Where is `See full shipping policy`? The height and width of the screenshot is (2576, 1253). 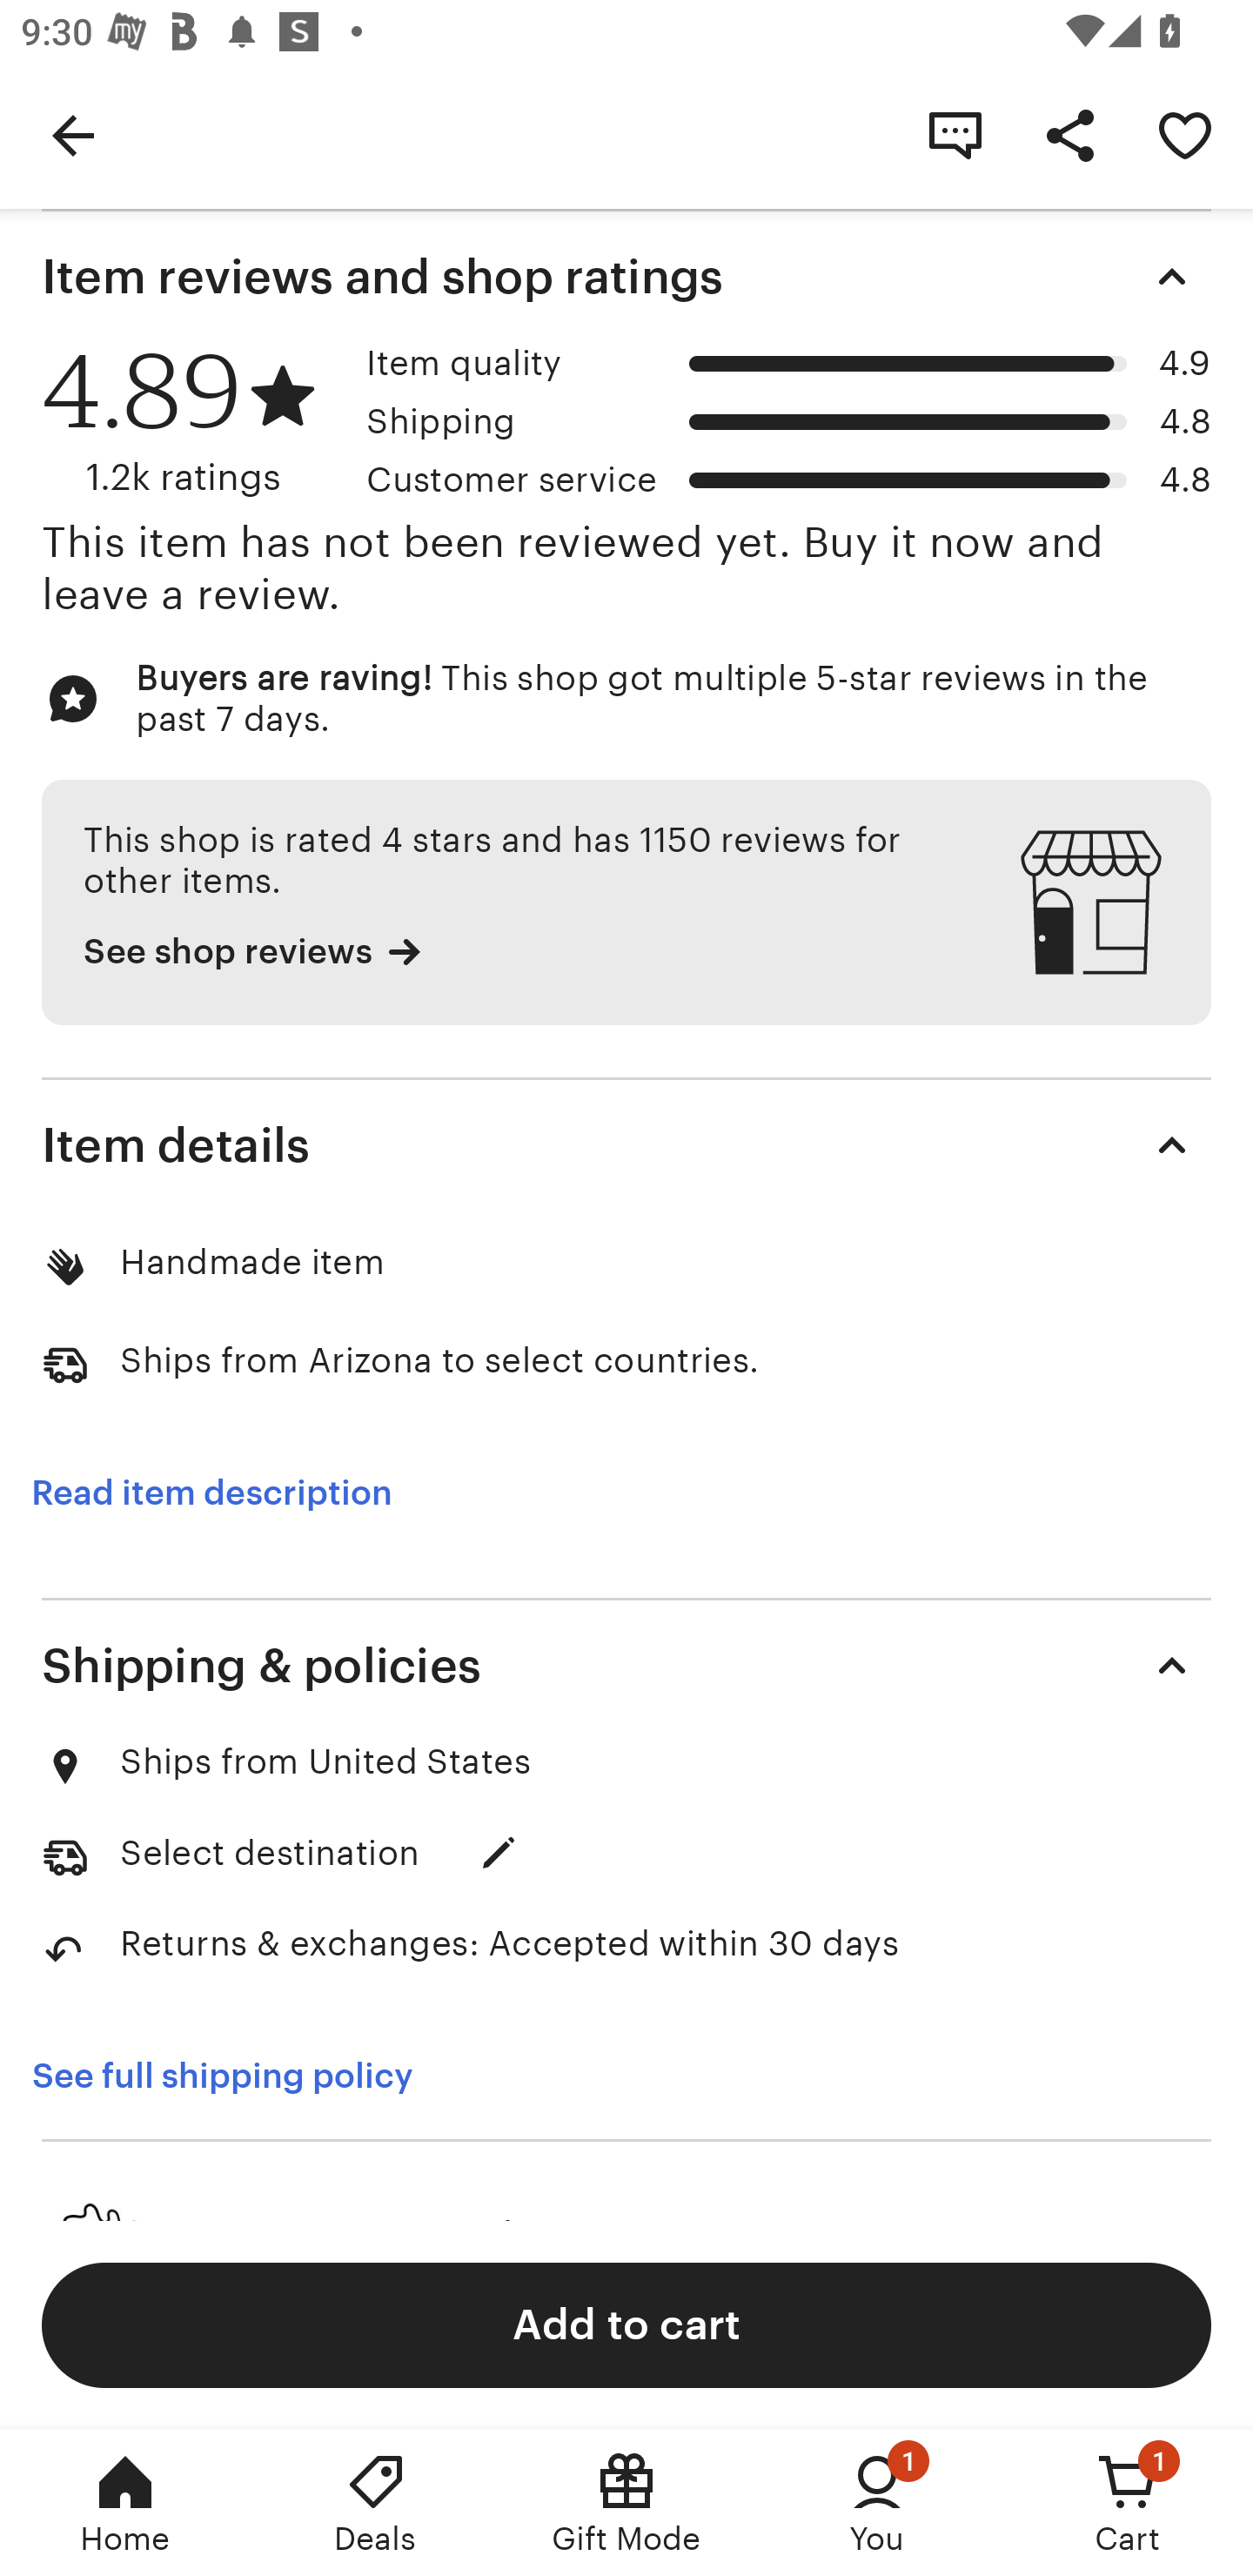
See full shipping policy is located at coordinates (242, 2076).